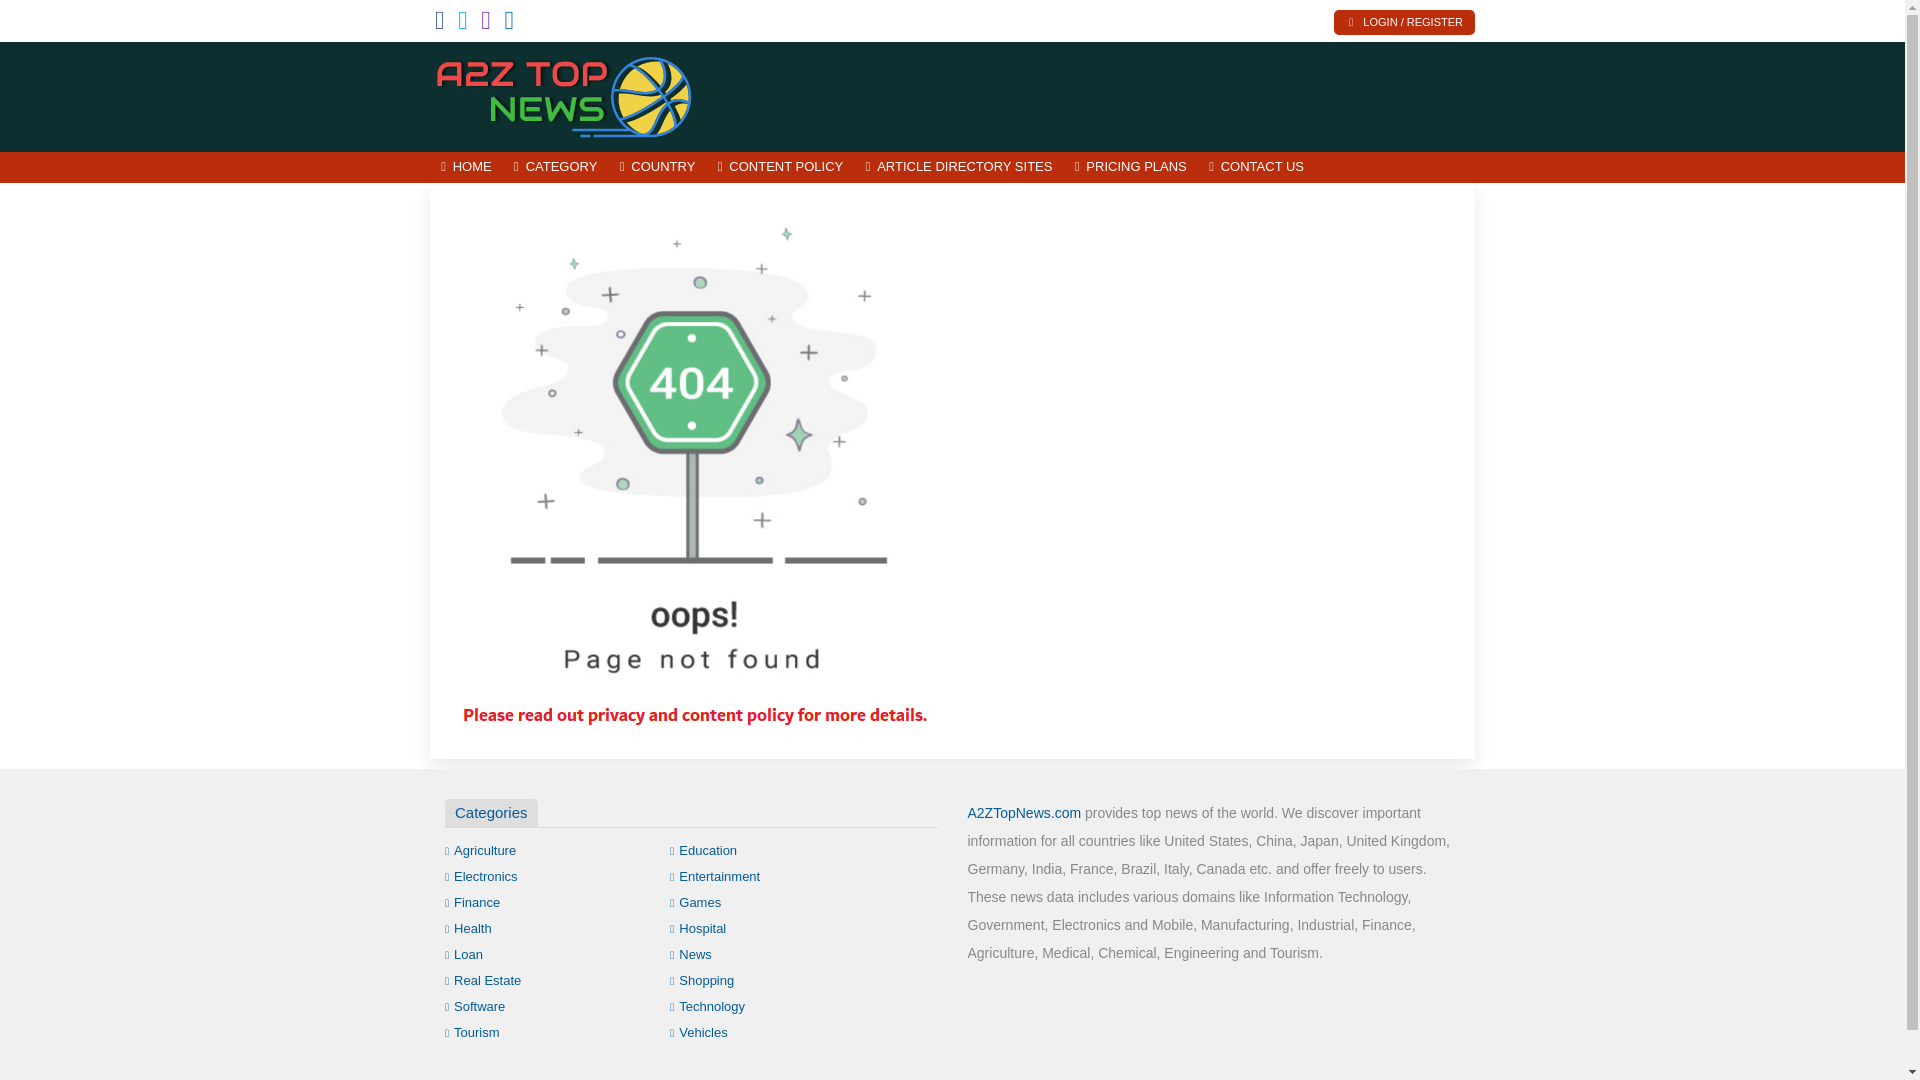  Describe the element at coordinates (480, 850) in the screenshot. I see `Agriculture` at that location.